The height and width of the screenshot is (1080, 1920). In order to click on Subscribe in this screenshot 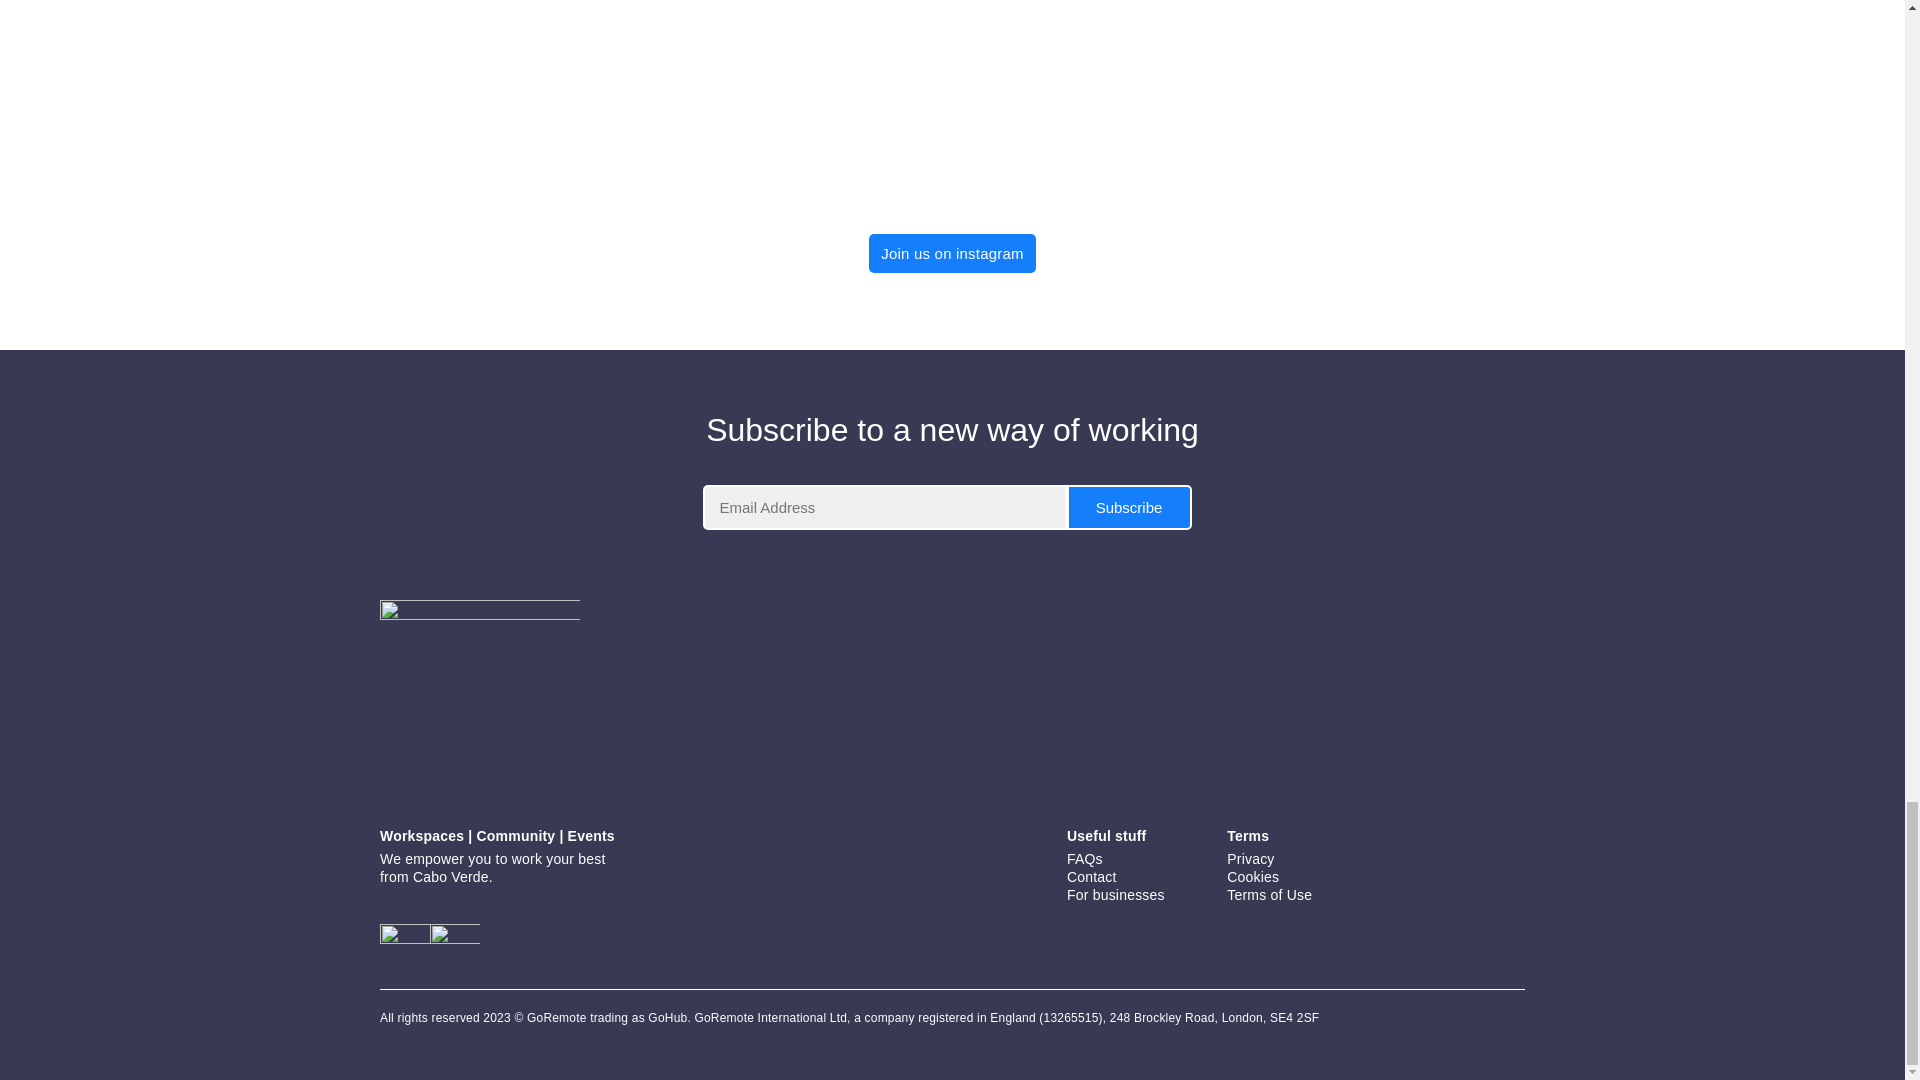, I will do `click(1128, 507)`.